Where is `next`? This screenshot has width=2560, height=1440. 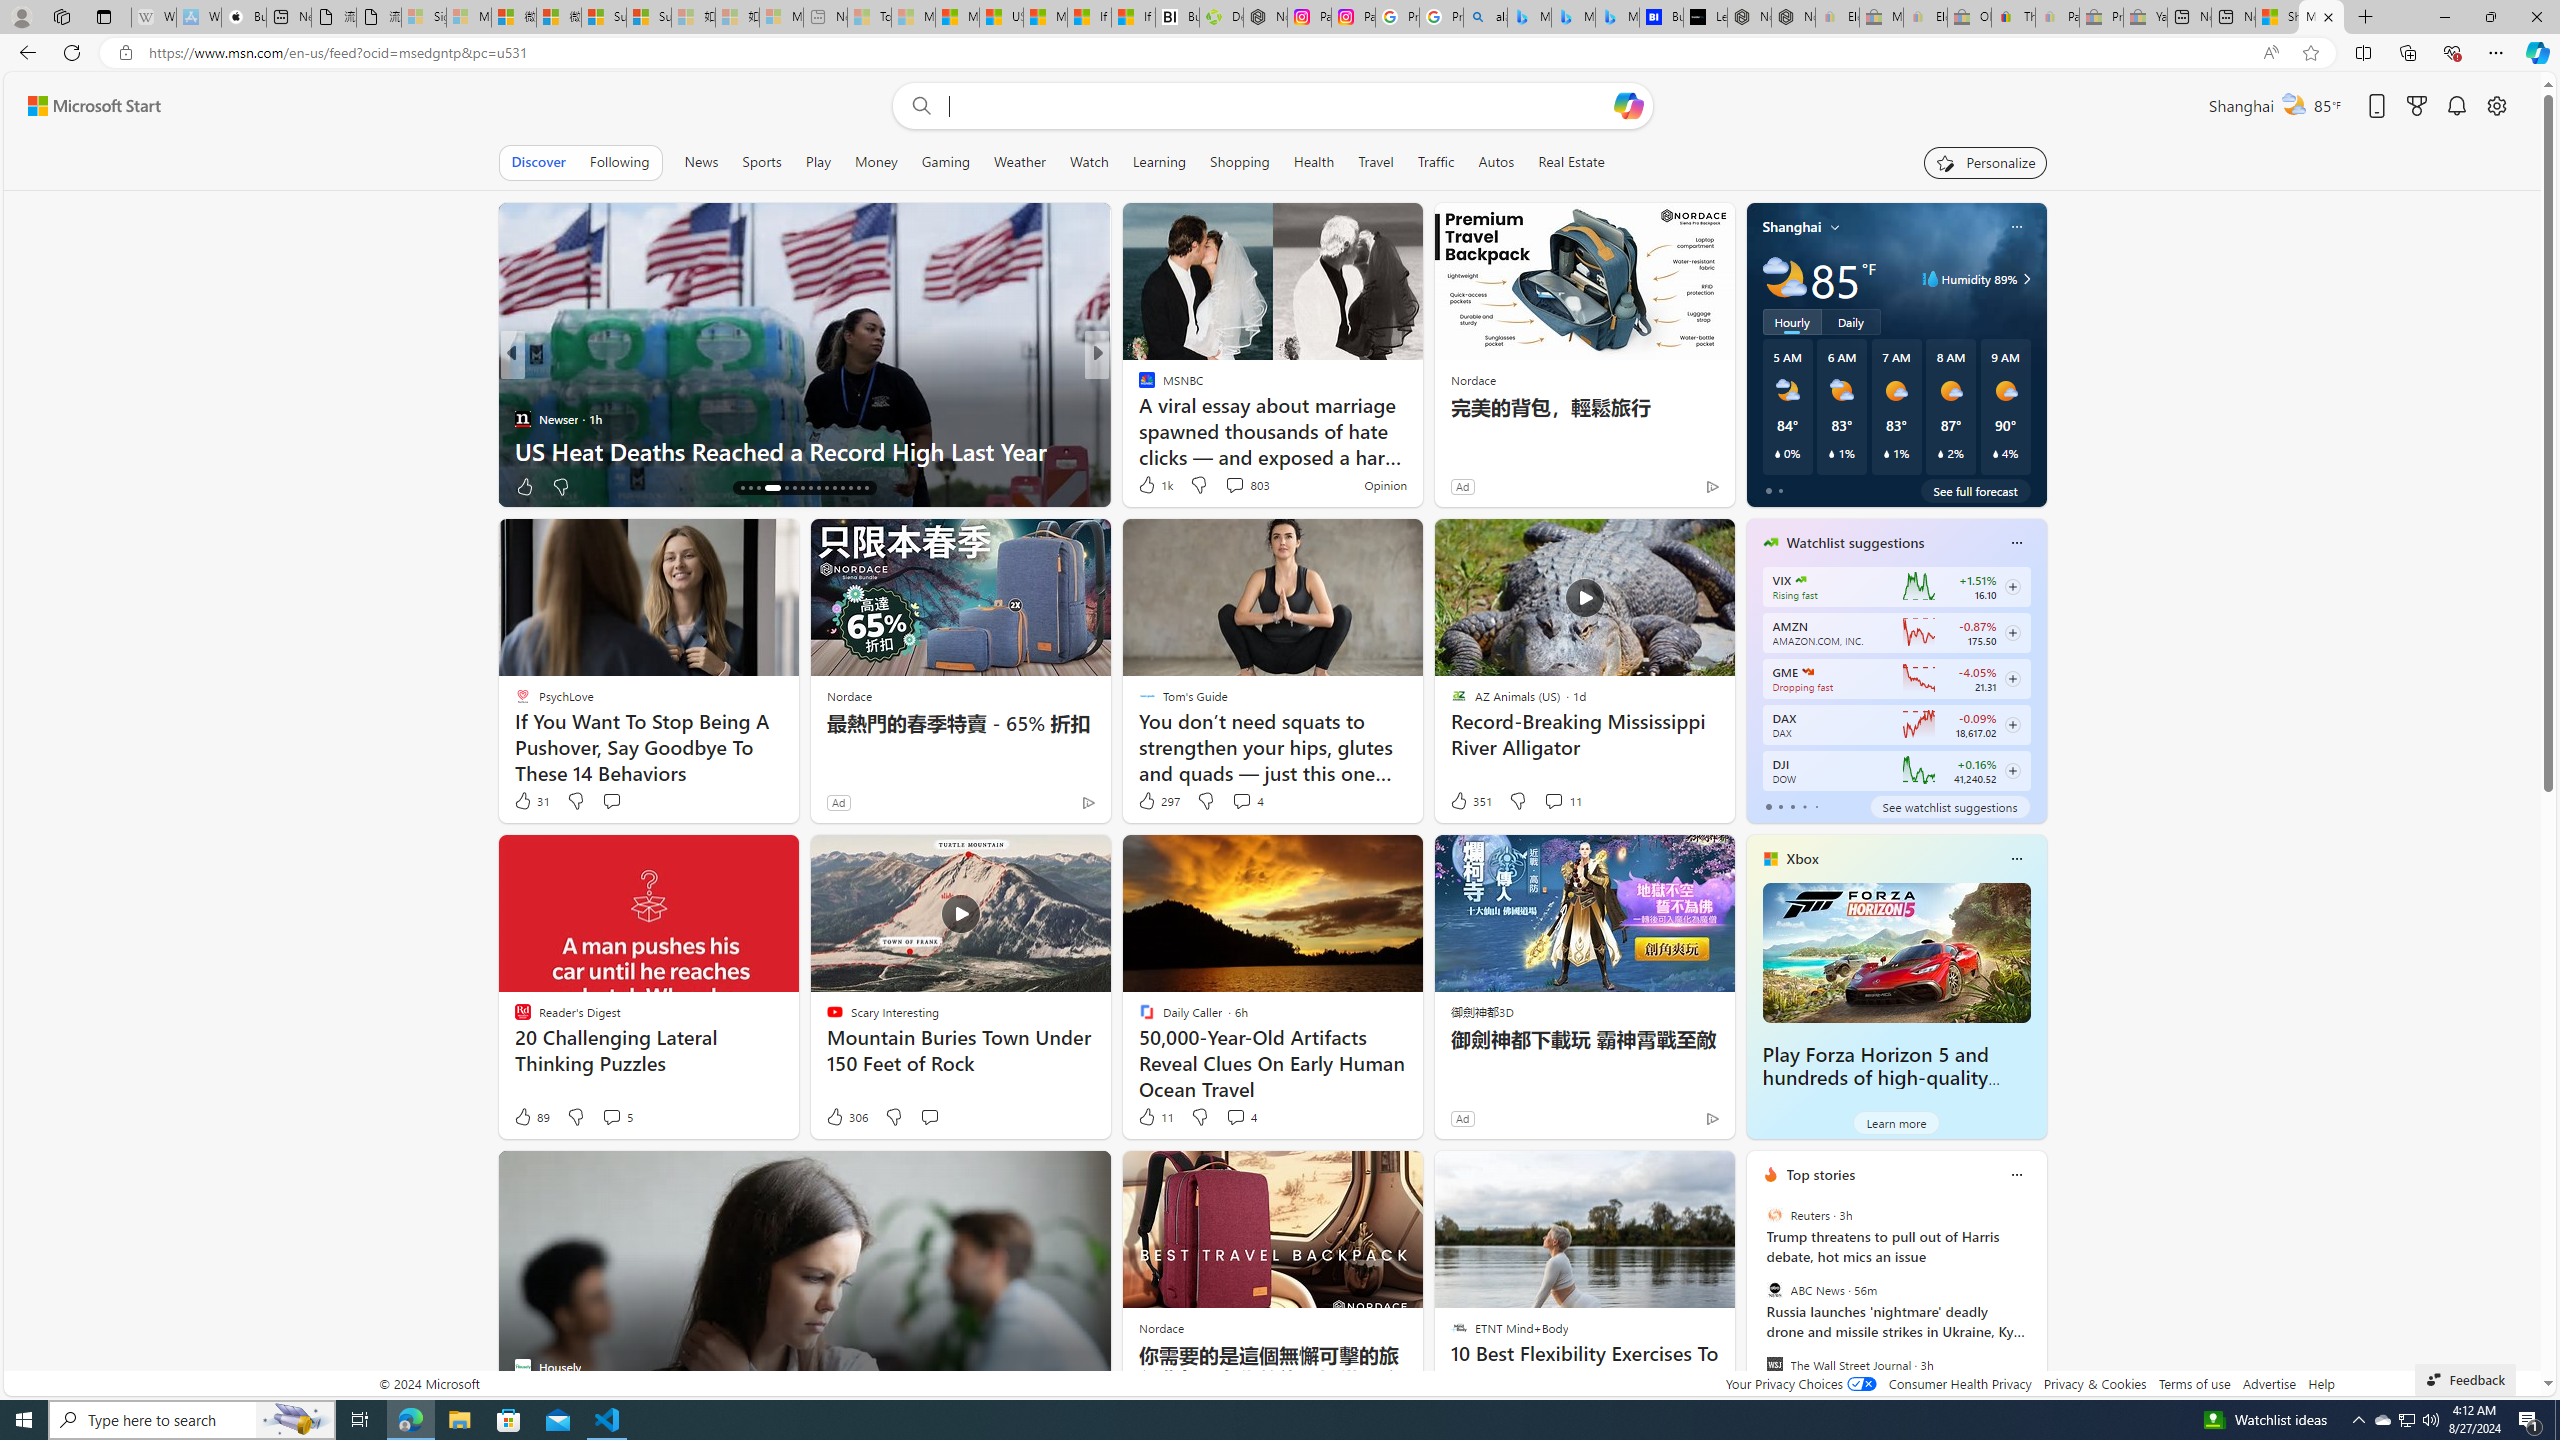 next is located at coordinates (2036, 1303).